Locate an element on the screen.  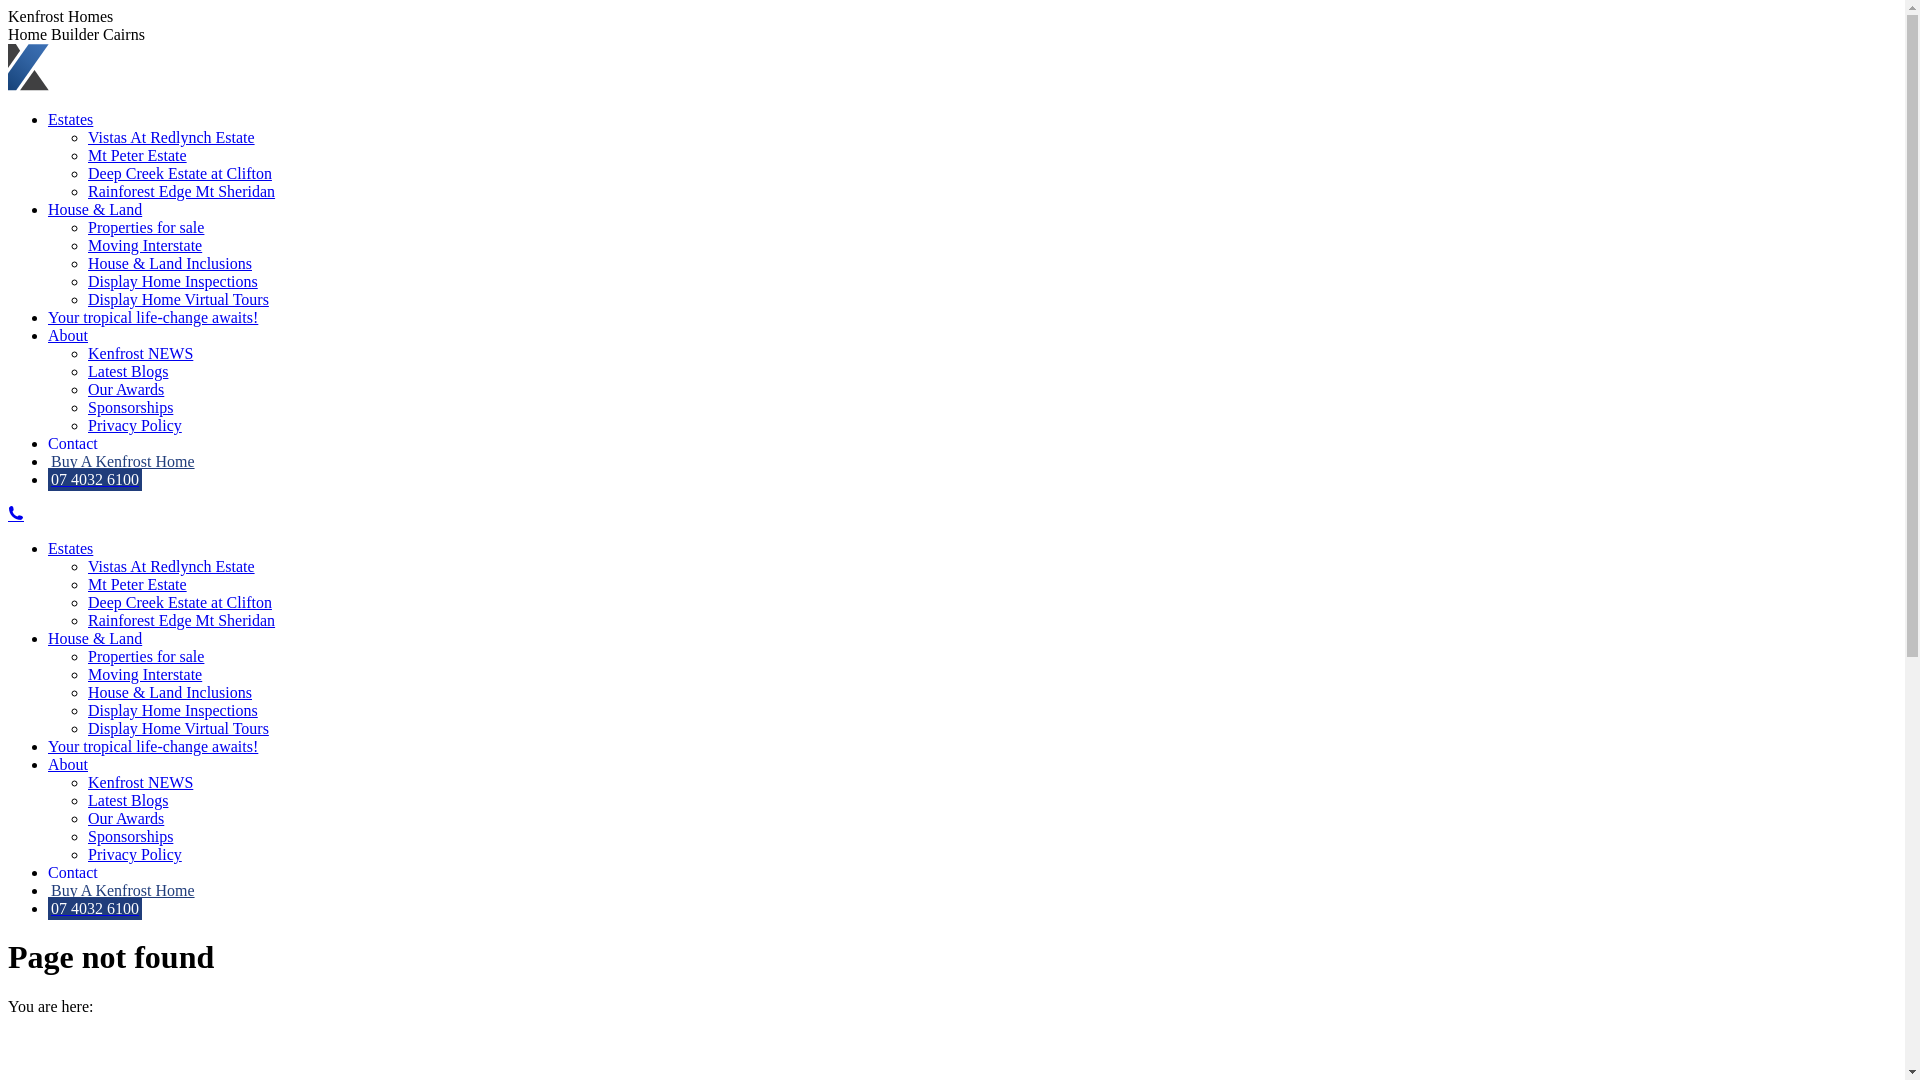
Your tropical life-change awaits! is located at coordinates (153, 318).